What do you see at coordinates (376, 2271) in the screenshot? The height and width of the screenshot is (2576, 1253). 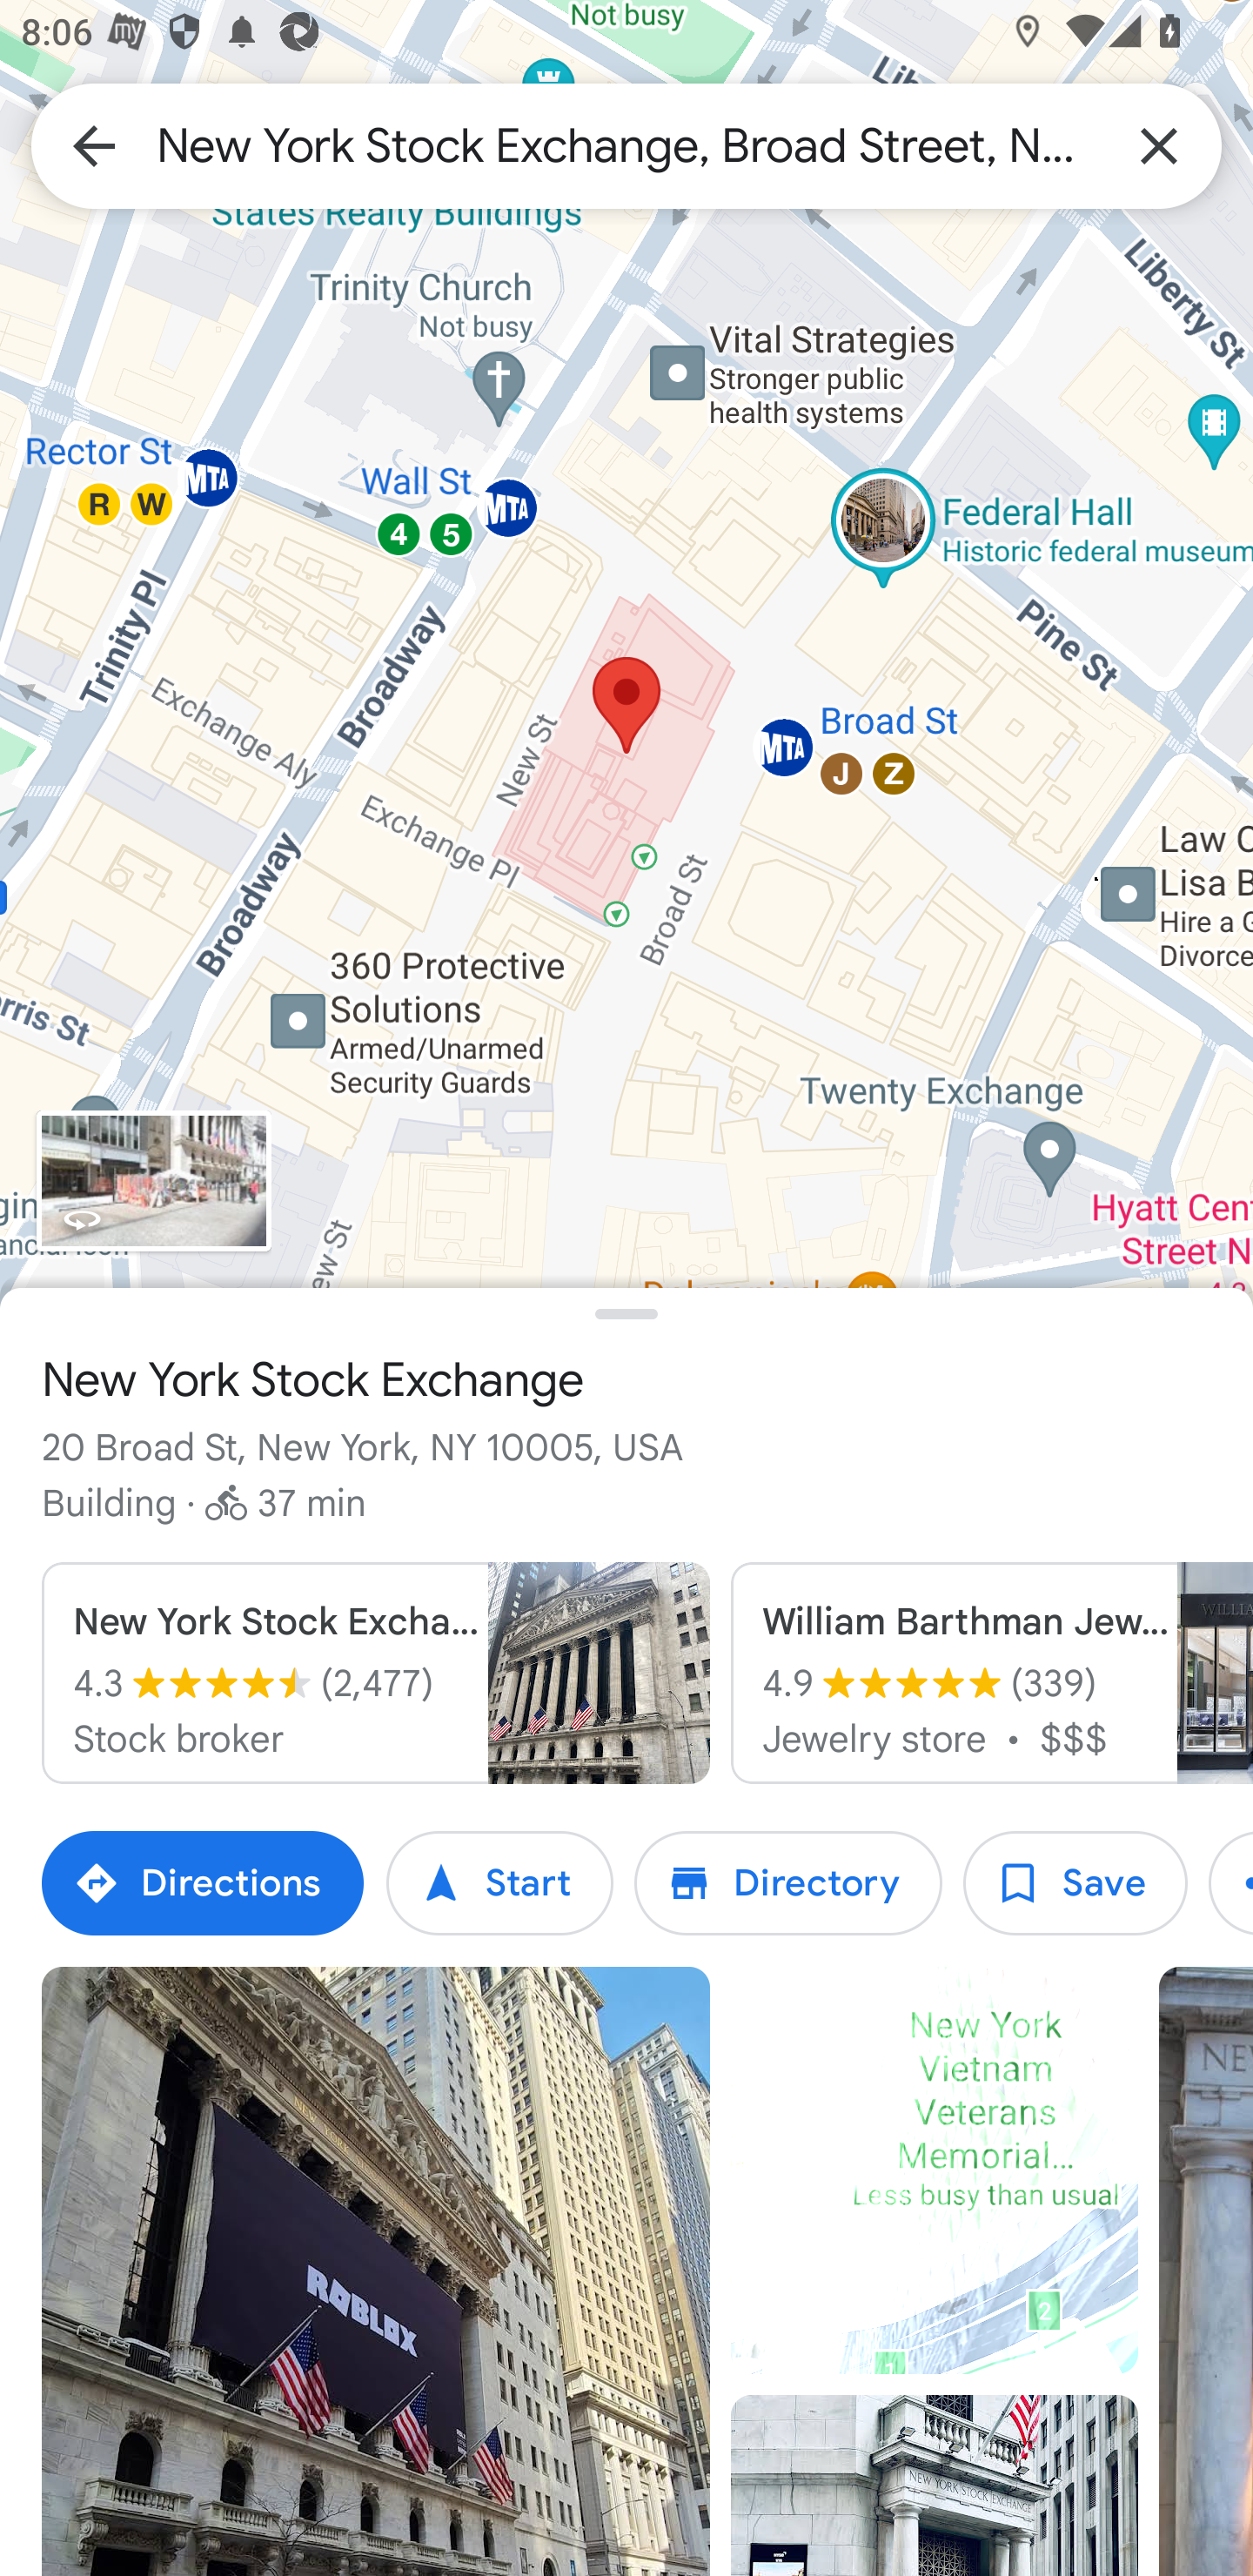 I see `Photo` at bounding box center [376, 2271].